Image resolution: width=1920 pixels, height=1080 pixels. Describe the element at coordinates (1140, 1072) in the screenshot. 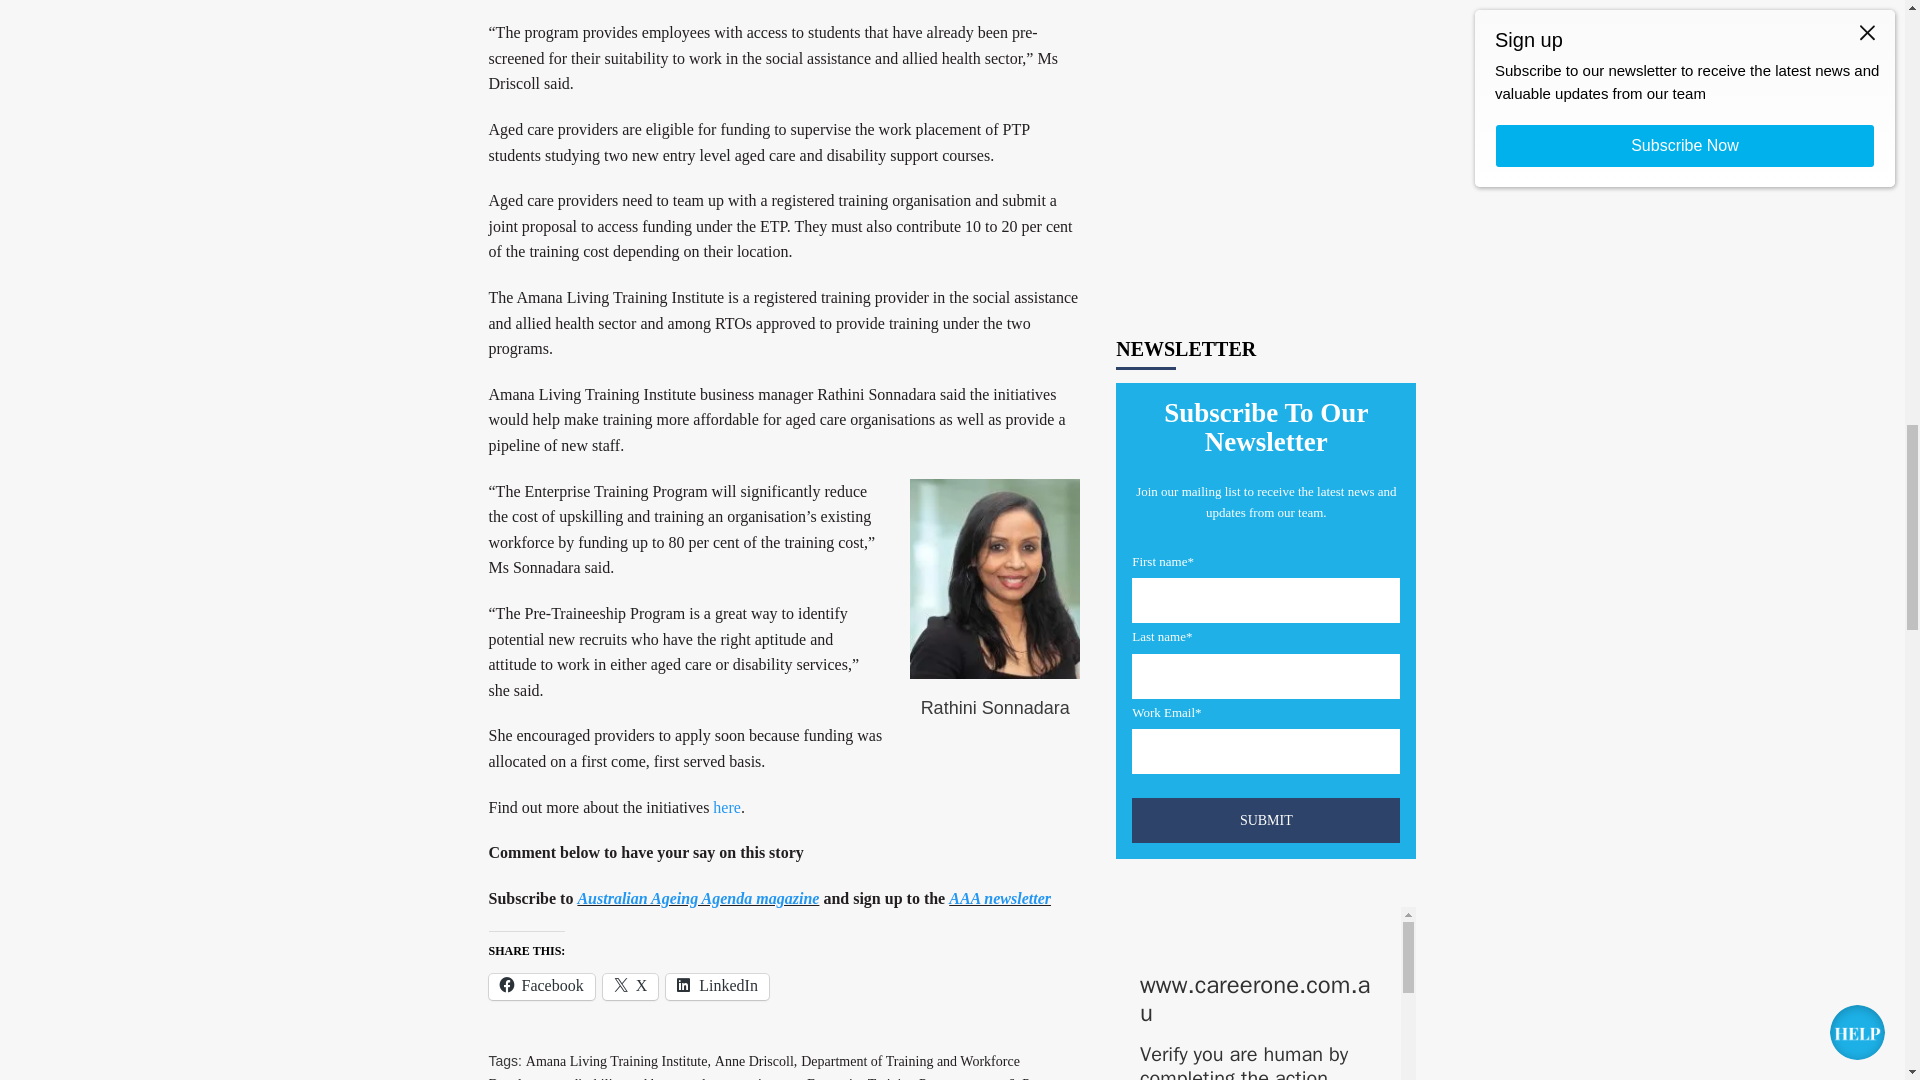

I see `315` at that location.